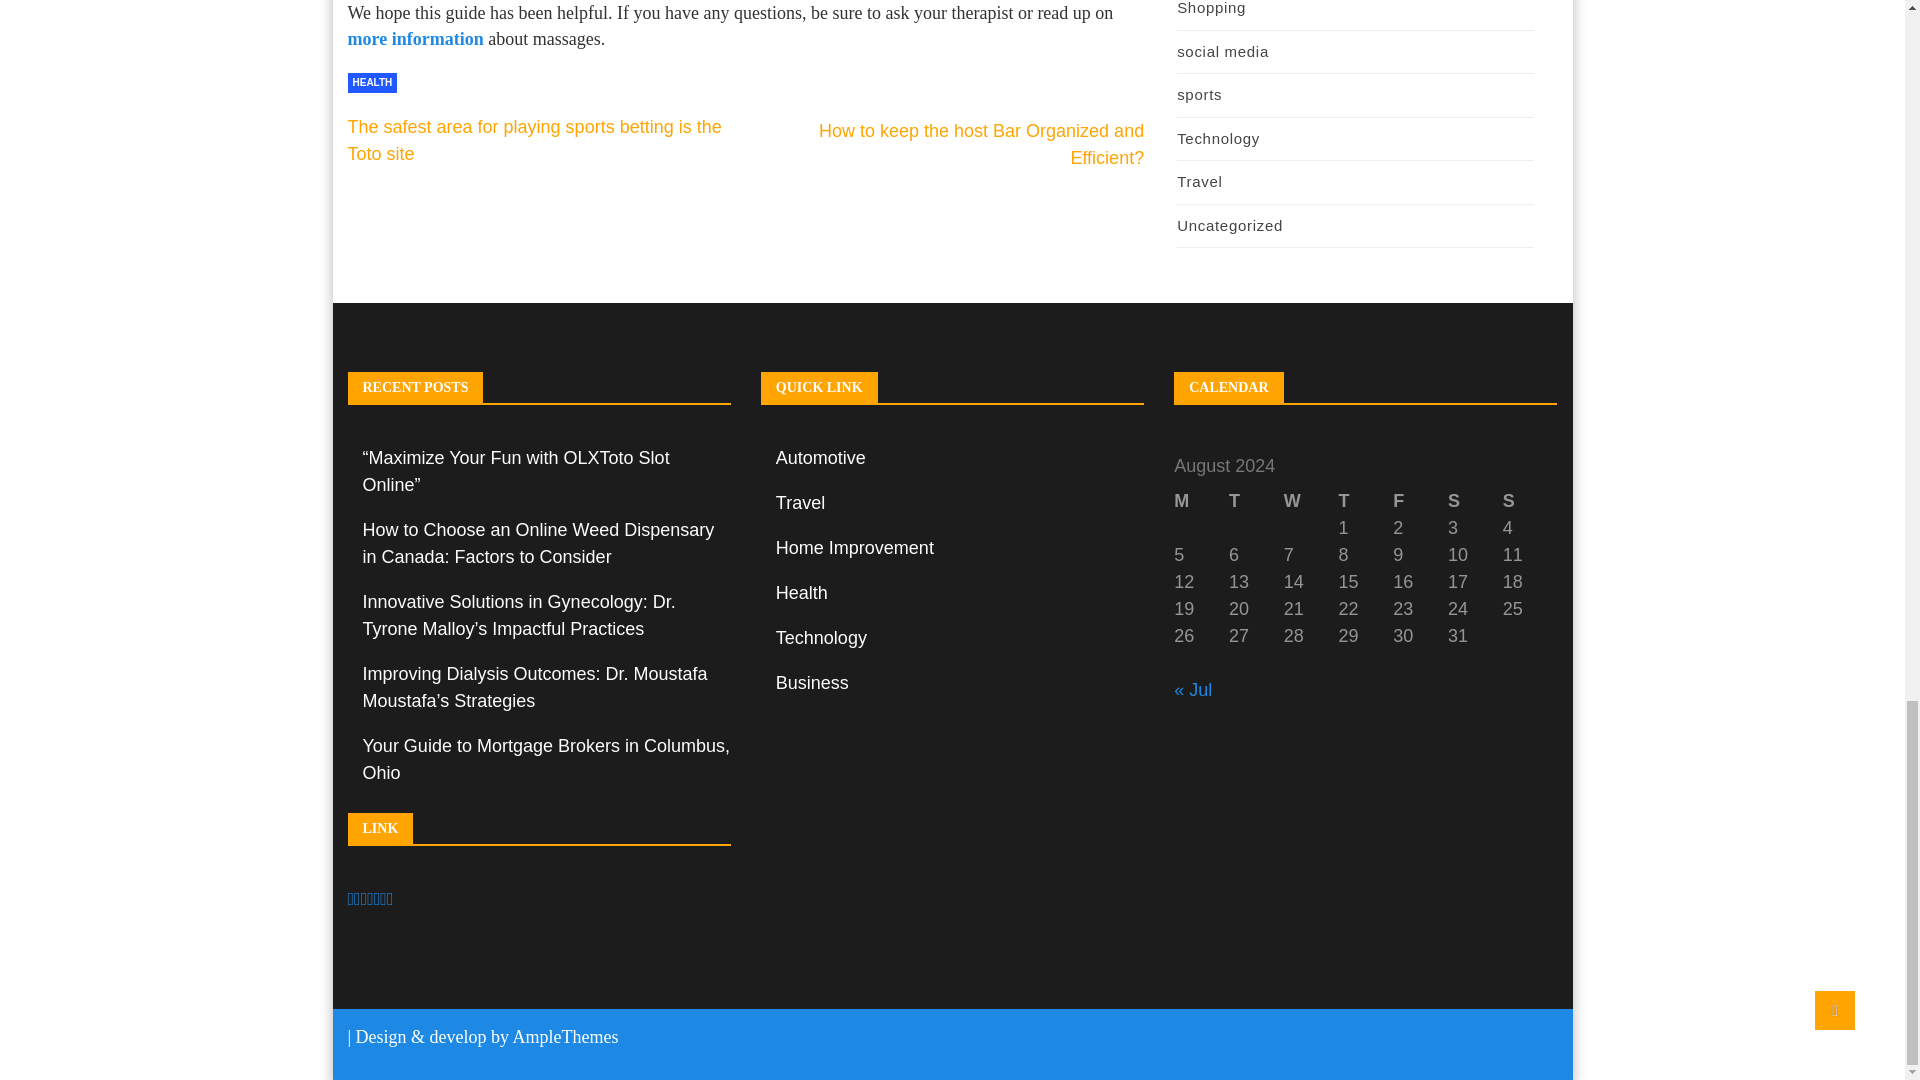 This screenshot has height=1080, width=1920. I want to click on more information, so click(415, 38).